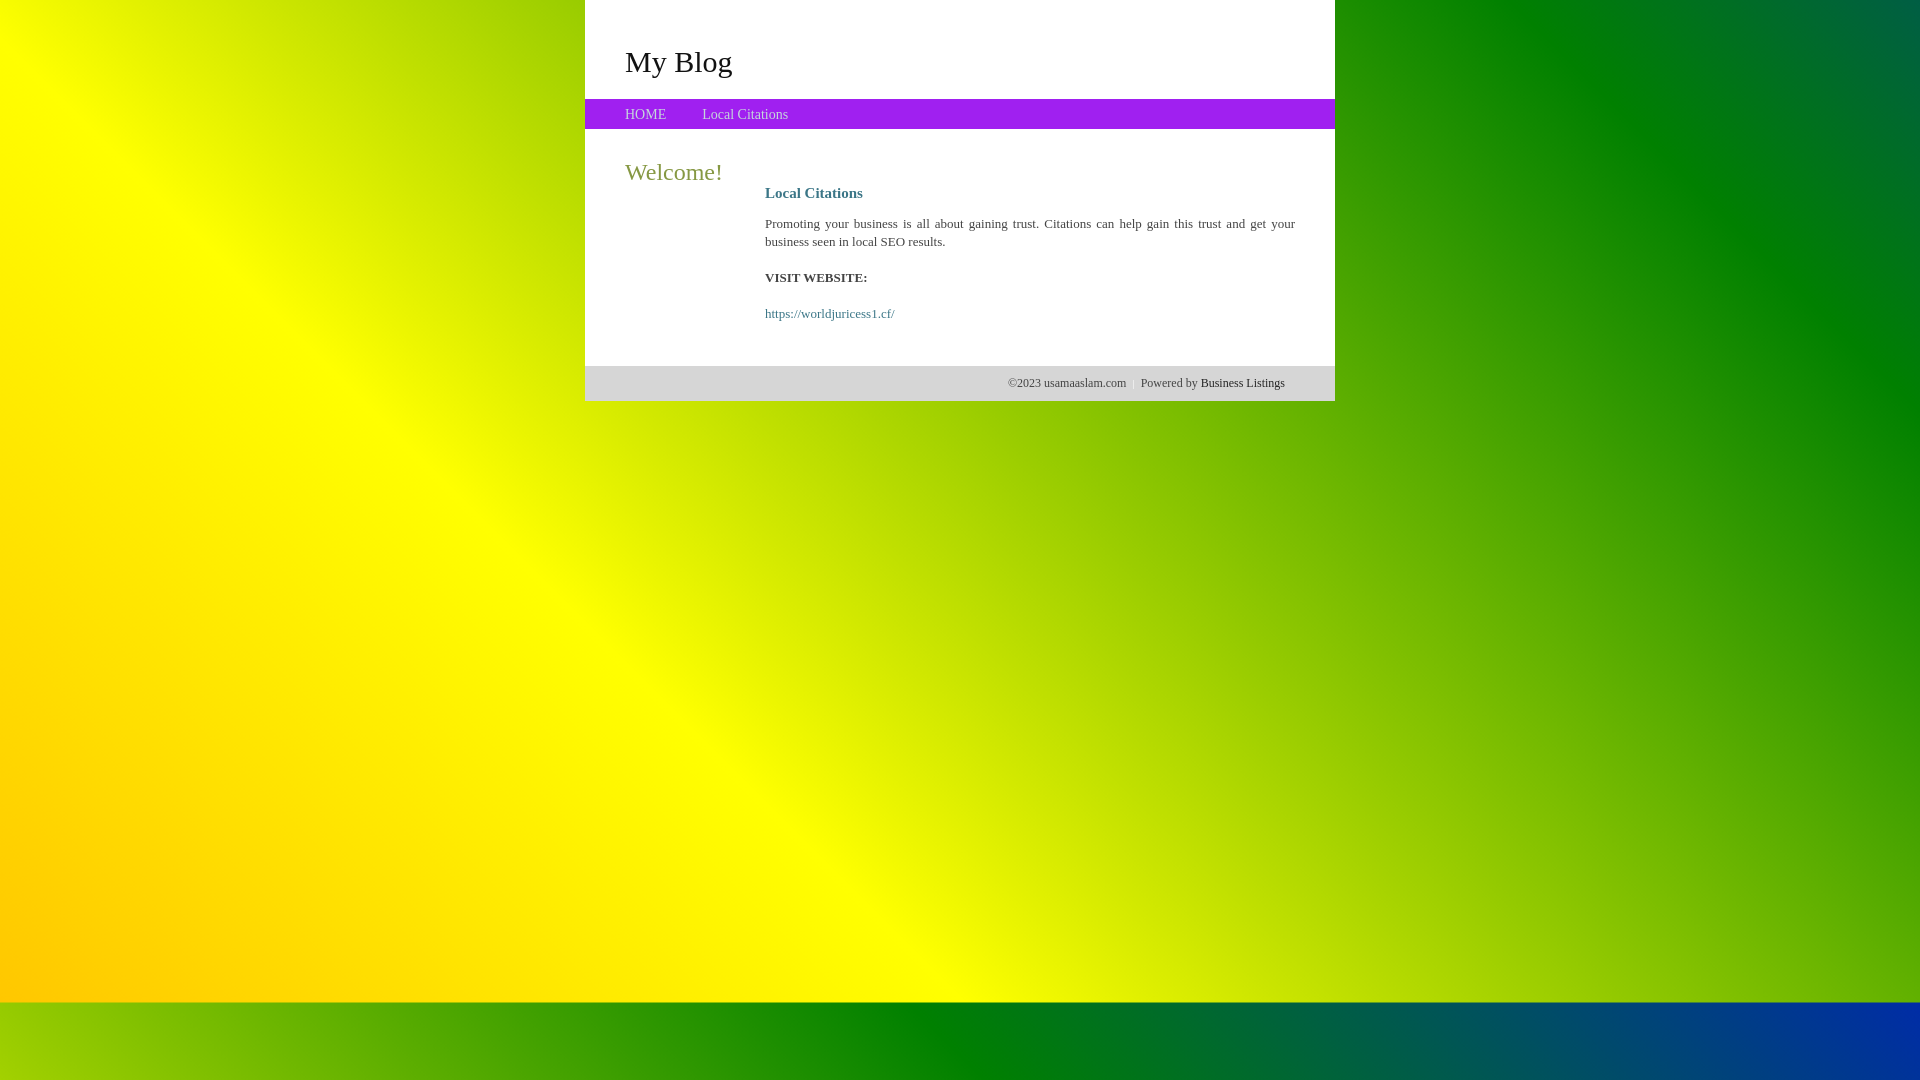  Describe the element at coordinates (679, 61) in the screenshot. I see `My Blog` at that location.